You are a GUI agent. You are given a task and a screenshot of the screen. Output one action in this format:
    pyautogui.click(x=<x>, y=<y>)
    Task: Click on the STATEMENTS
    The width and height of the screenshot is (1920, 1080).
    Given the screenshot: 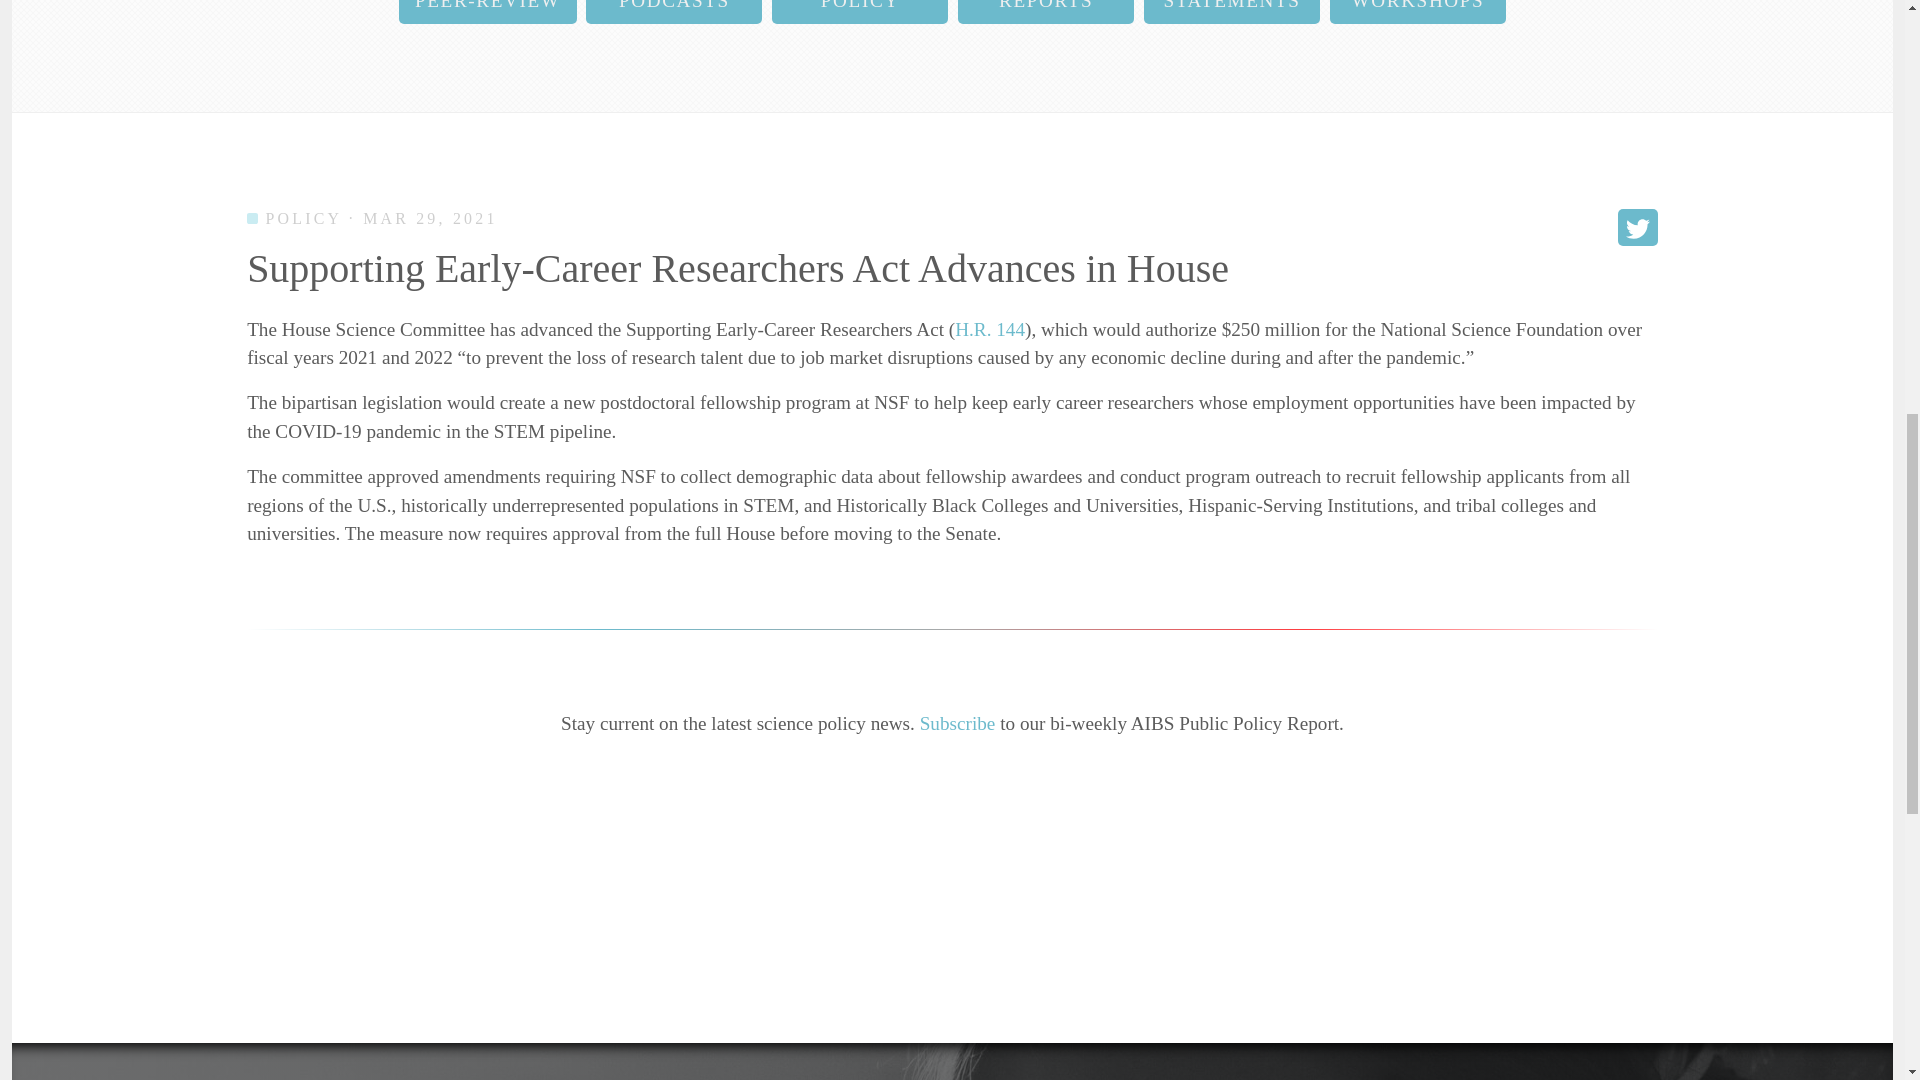 What is the action you would take?
    pyautogui.click(x=1232, y=12)
    